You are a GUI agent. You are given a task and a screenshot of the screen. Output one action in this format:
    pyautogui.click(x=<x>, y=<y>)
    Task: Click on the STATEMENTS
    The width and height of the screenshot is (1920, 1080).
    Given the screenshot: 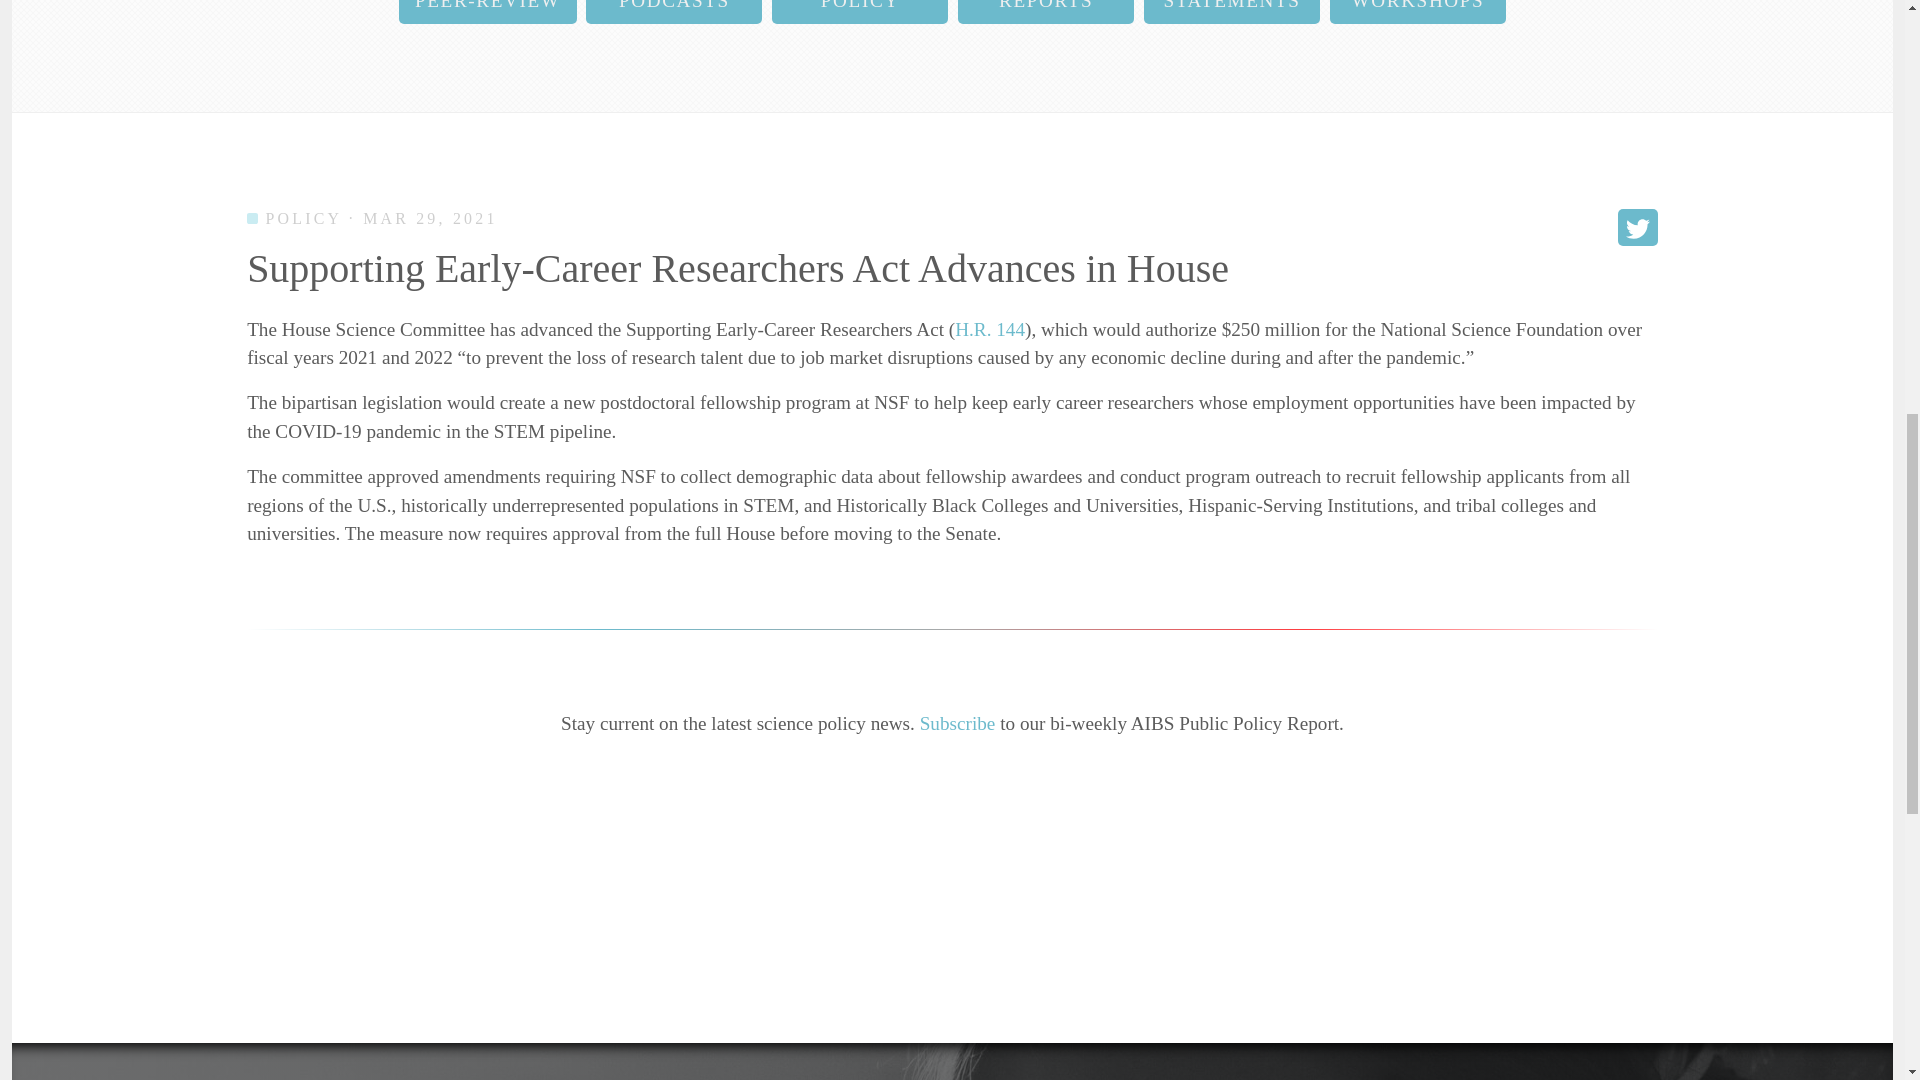 What is the action you would take?
    pyautogui.click(x=1232, y=12)
    